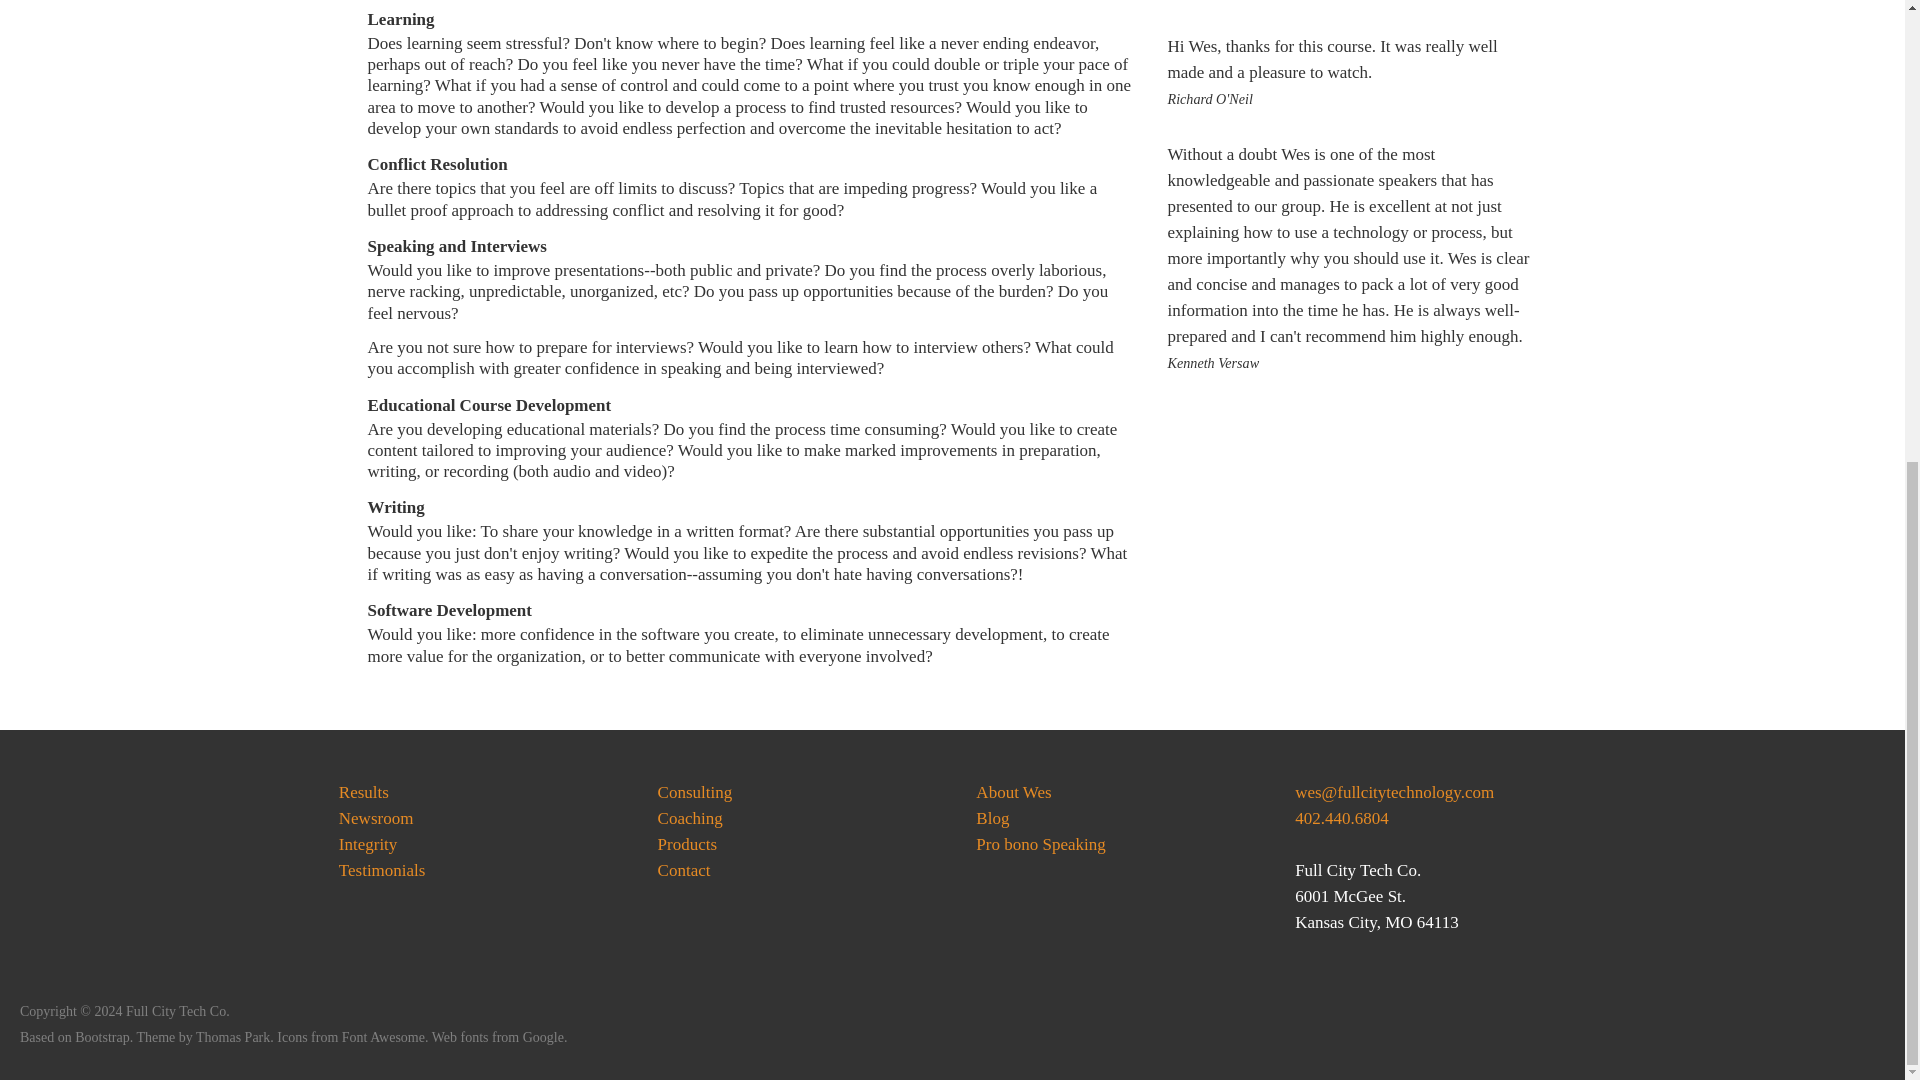 The image size is (1920, 1080). What do you see at coordinates (992, 818) in the screenshot?
I see `Blog` at bounding box center [992, 818].